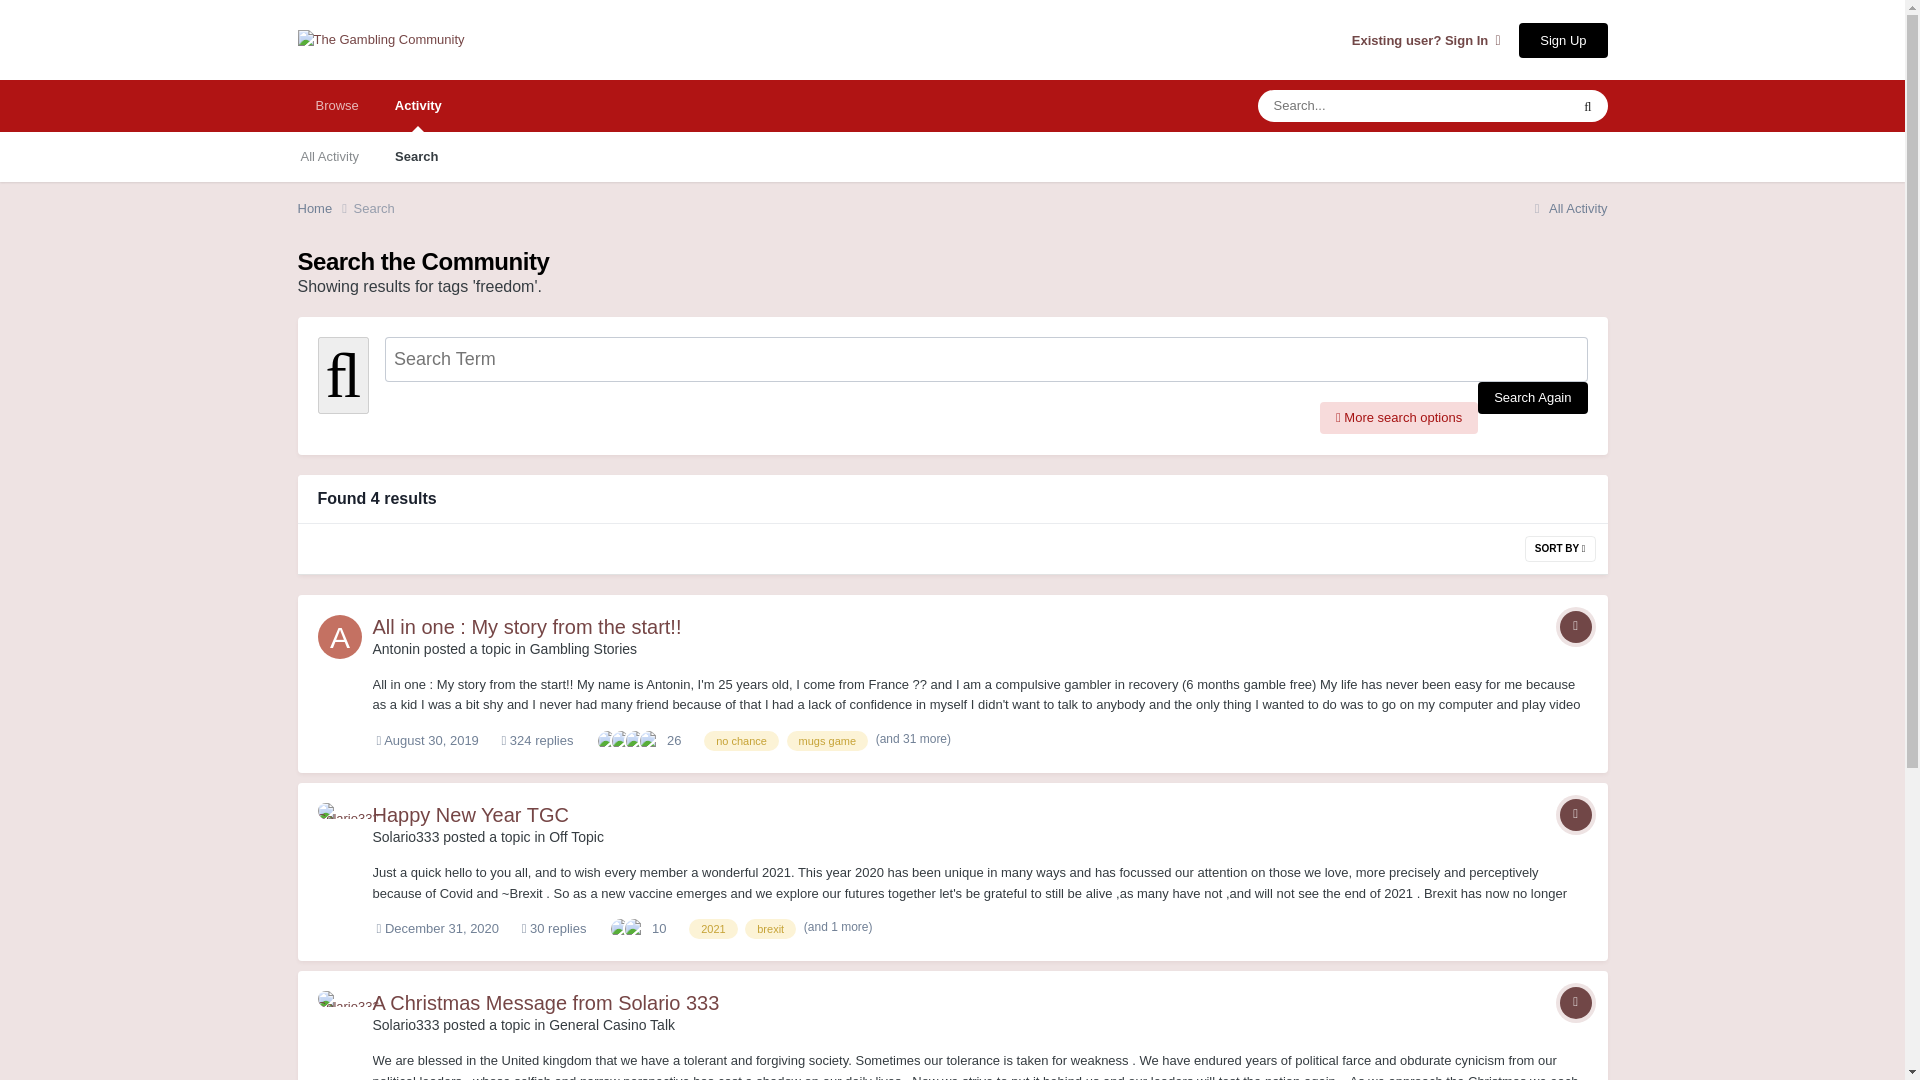 This screenshot has width=1920, height=1080. Describe the element at coordinates (325, 208) in the screenshot. I see `Home` at that location.